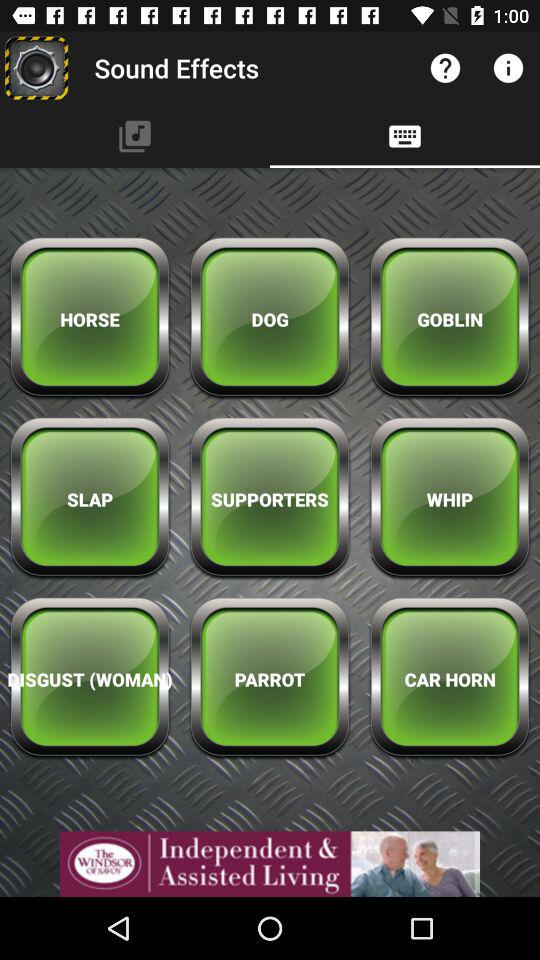 This screenshot has height=960, width=540. I want to click on sound effects, so click(36, 68).